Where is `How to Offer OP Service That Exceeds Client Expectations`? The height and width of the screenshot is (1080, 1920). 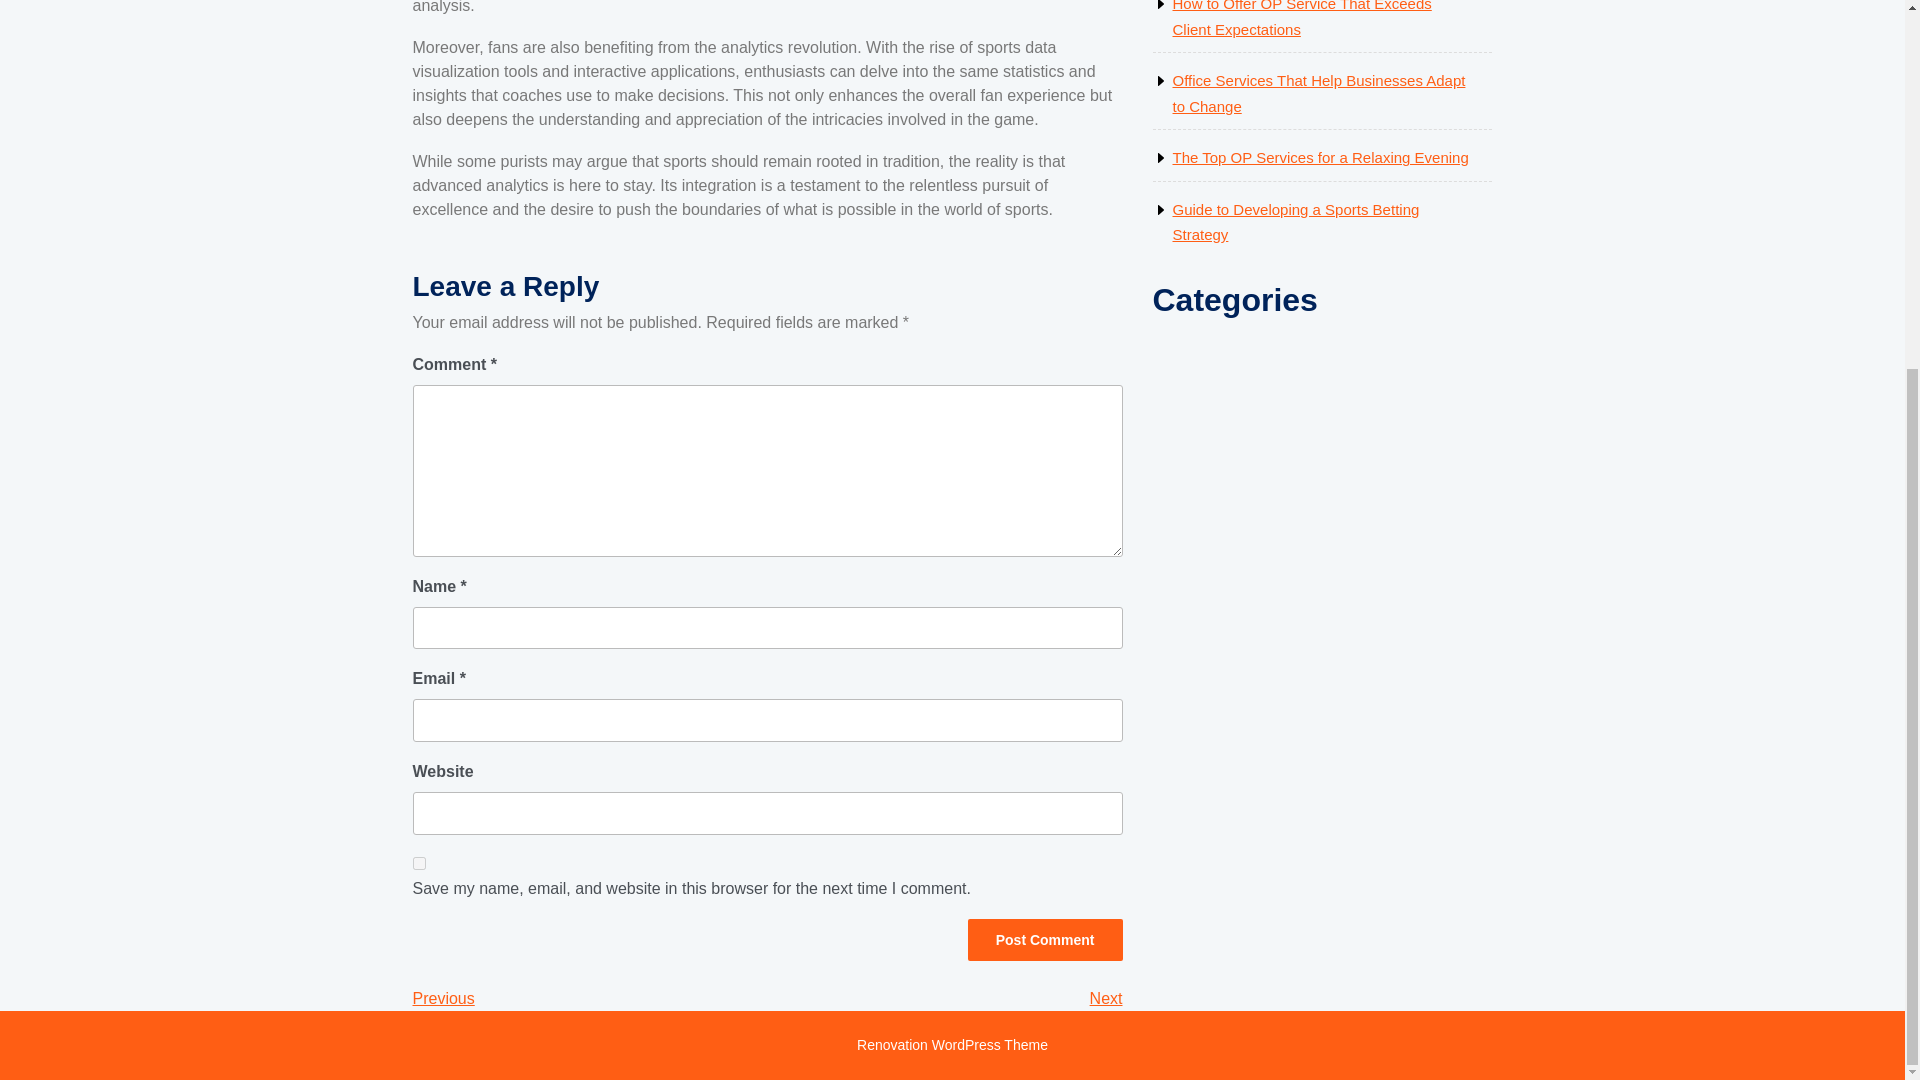 How to Offer OP Service That Exceeds Client Expectations is located at coordinates (1106, 998).